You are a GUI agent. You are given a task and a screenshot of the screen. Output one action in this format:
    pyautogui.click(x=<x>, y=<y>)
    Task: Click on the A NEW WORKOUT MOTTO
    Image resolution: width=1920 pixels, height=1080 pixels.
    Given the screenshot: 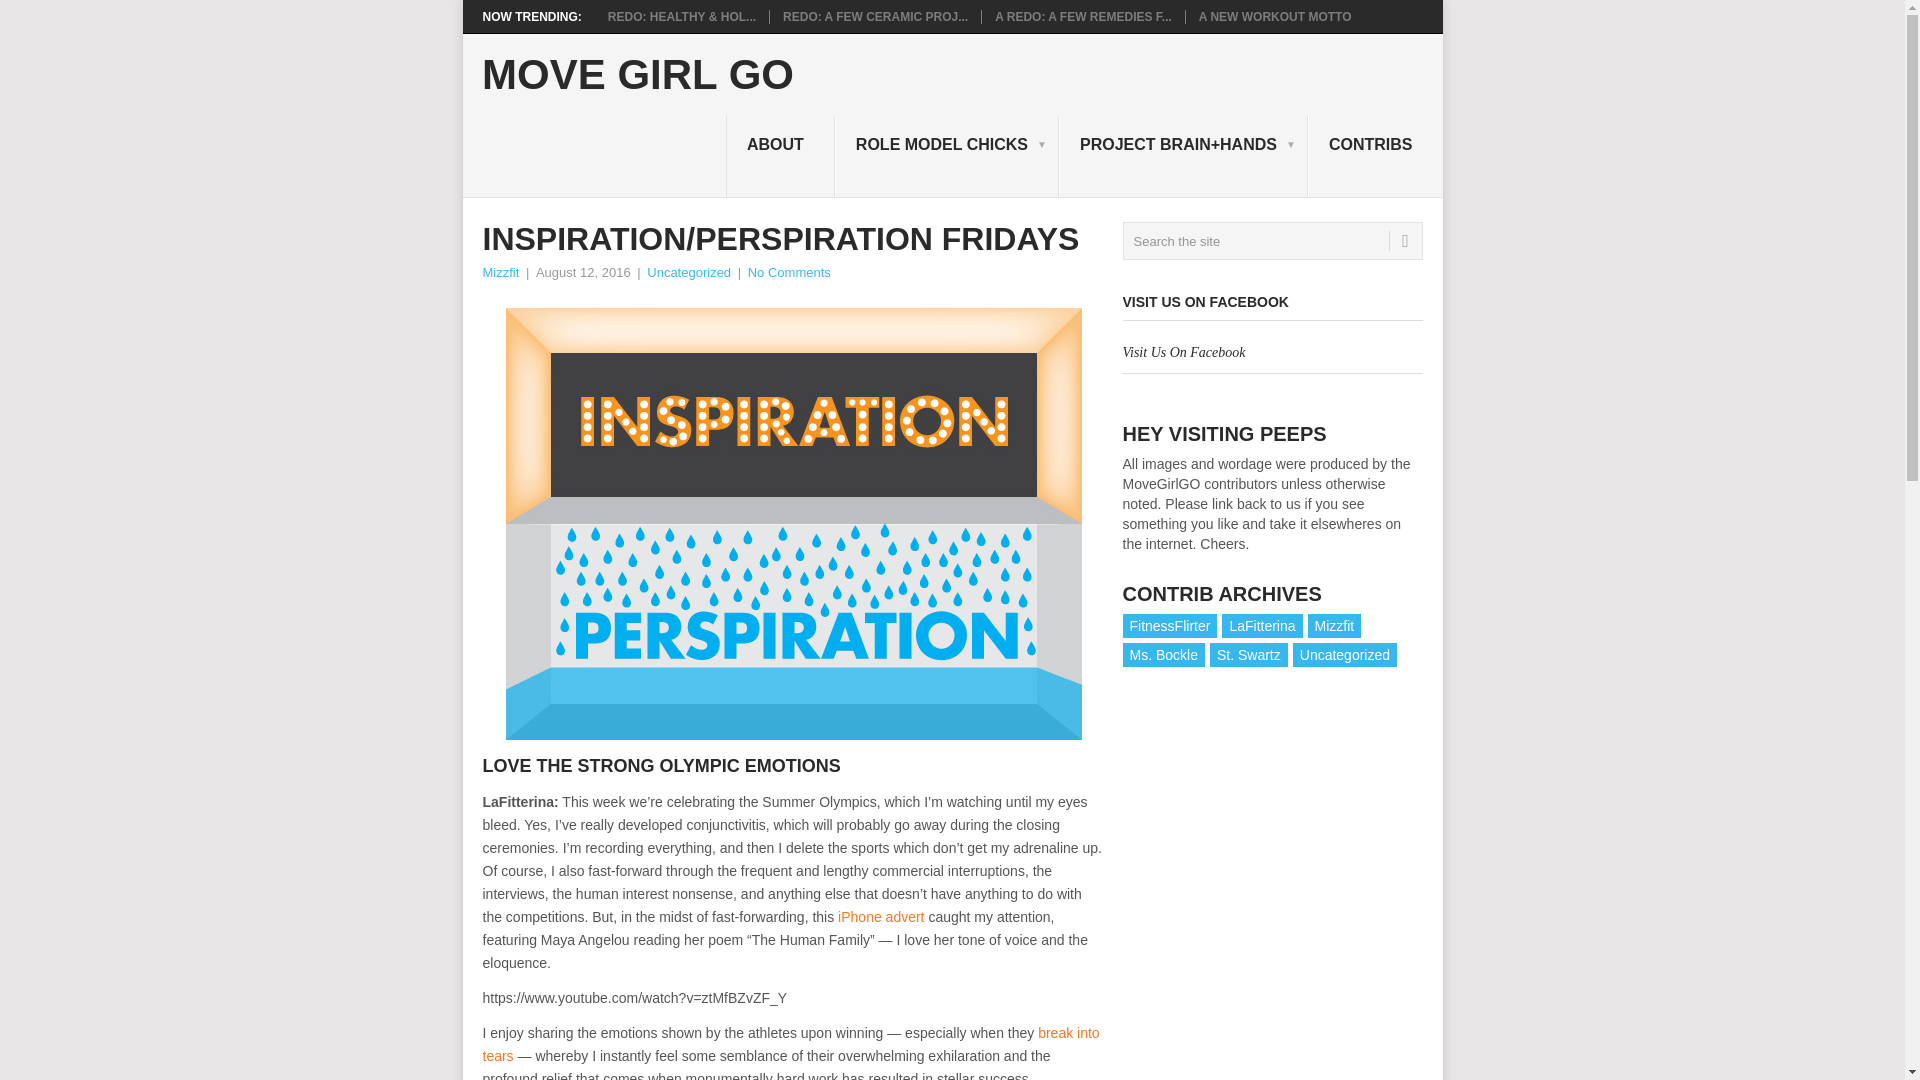 What is the action you would take?
    pyautogui.click(x=1274, y=16)
    